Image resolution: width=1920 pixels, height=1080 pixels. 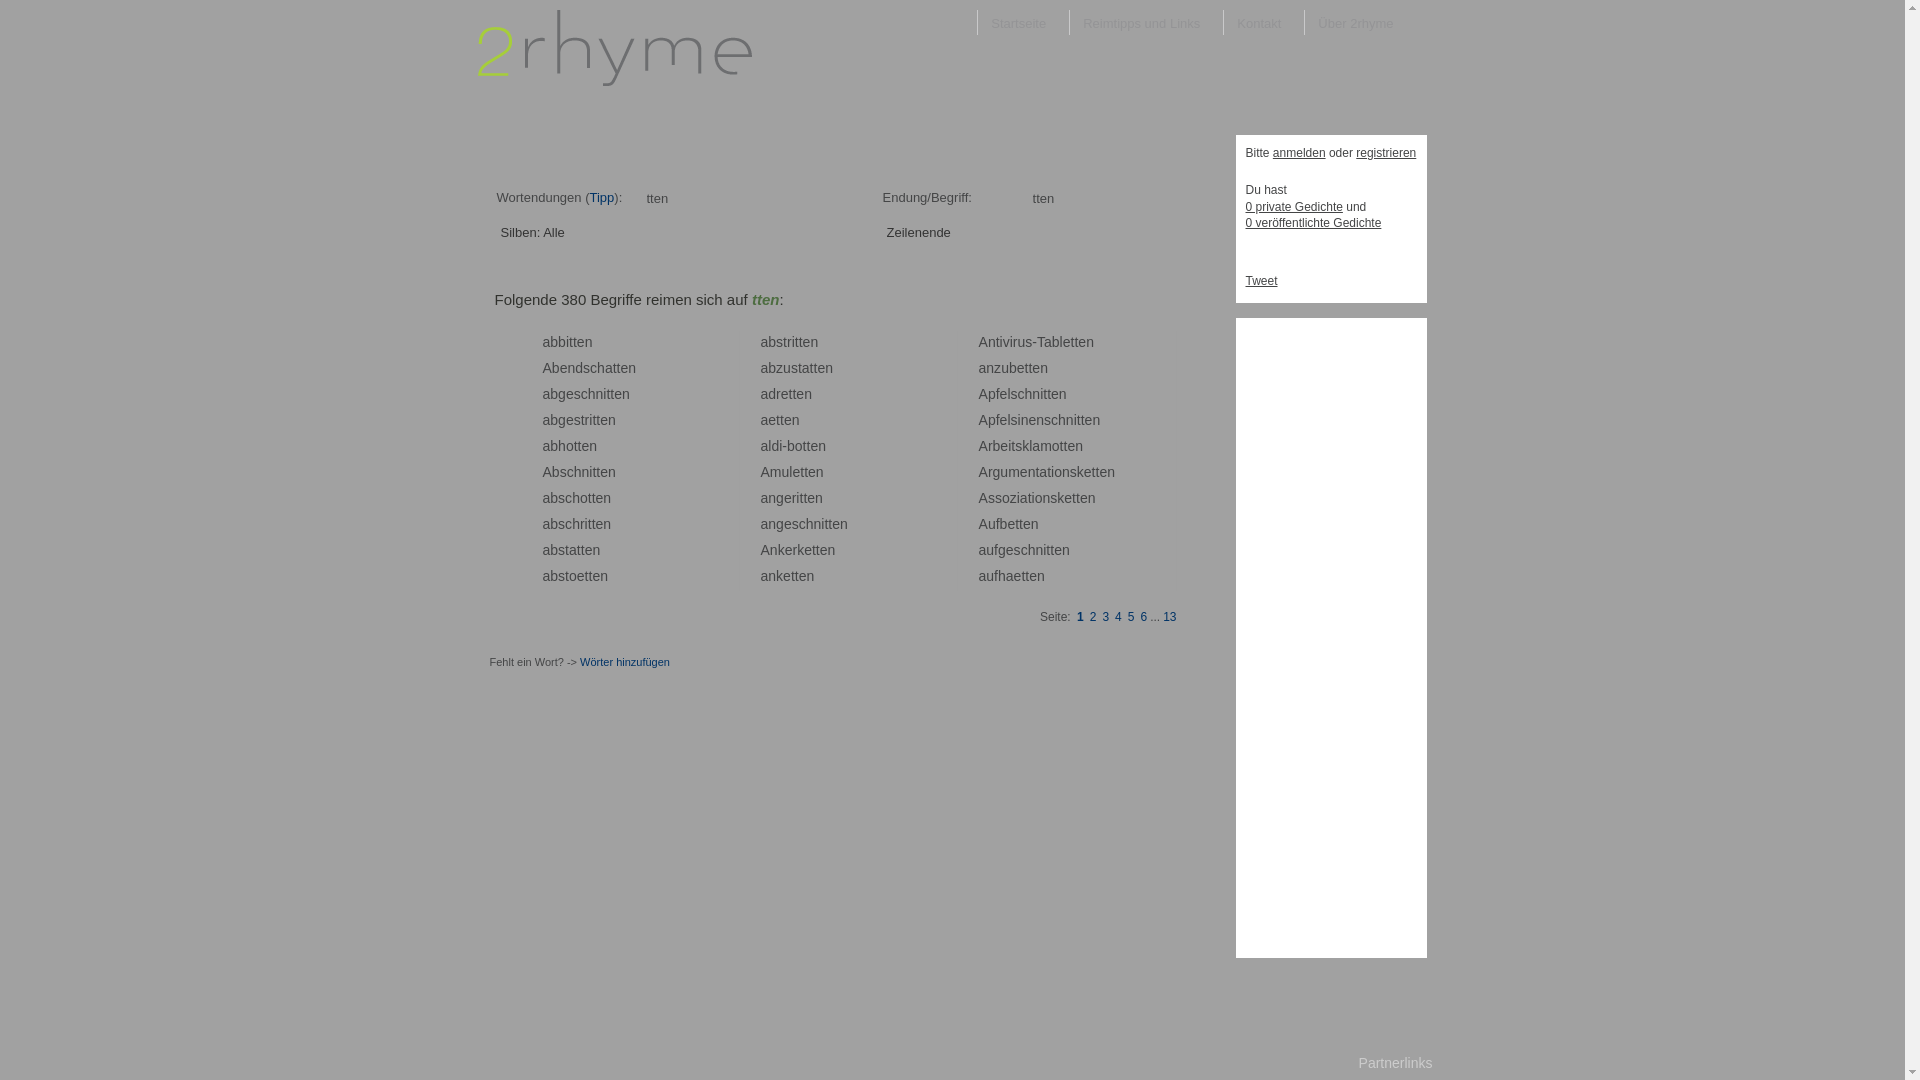 What do you see at coordinates (586, 446) in the screenshot?
I see `e` at bounding box center [586, 446].